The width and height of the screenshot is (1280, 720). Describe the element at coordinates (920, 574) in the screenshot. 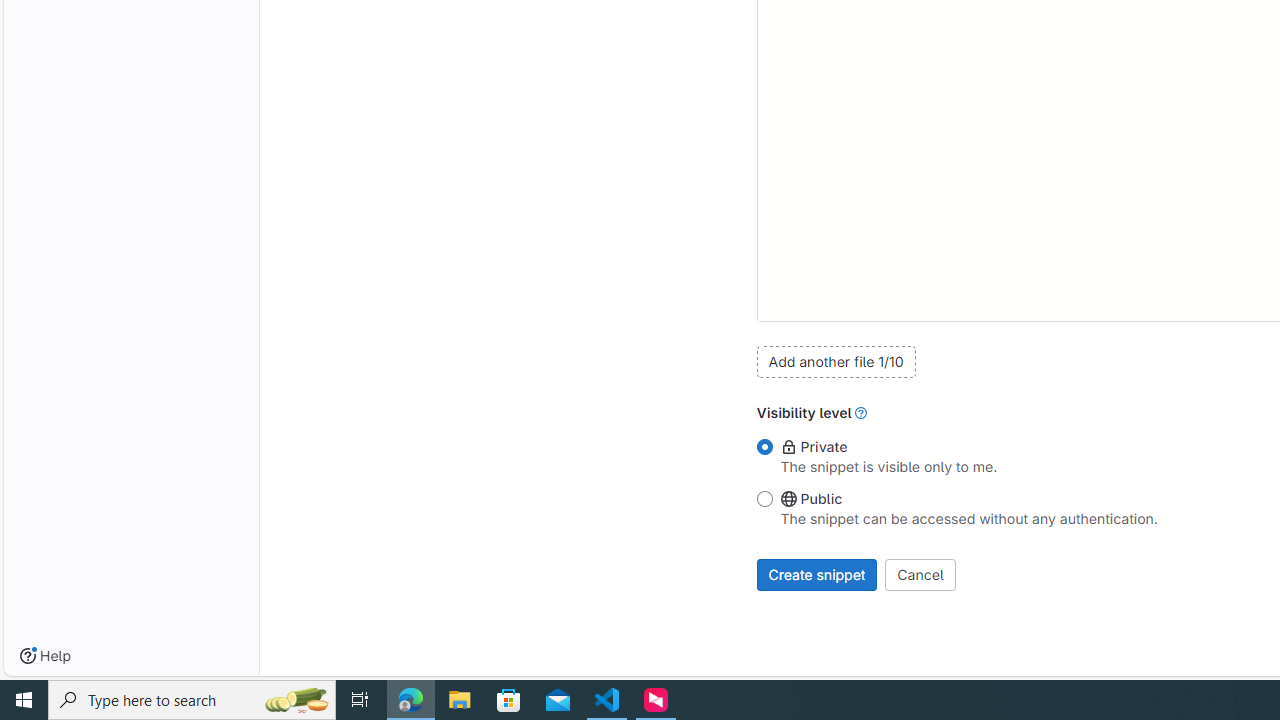

I see `Cancel` at that location.